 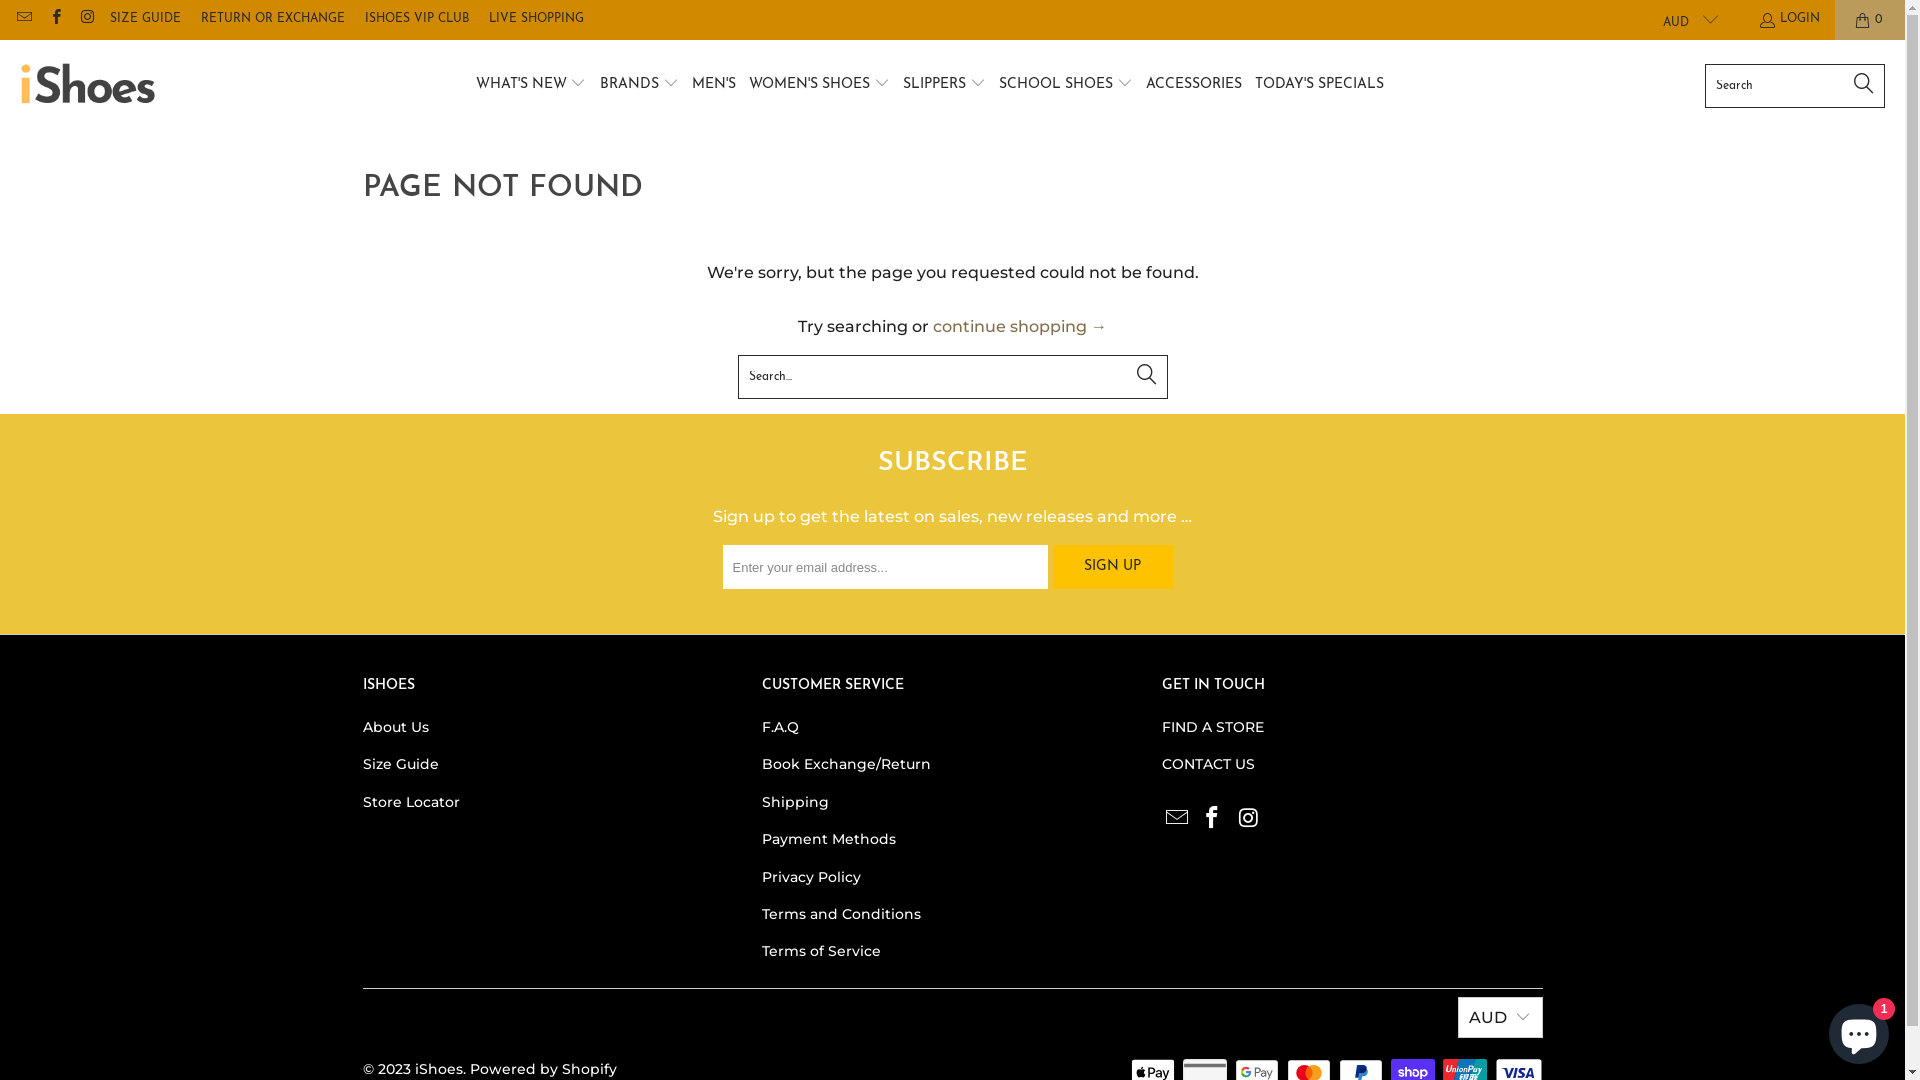 What do you see at coordinates (1213, 727) in the screenshot?
I see `FIND A STORE` at bounding box center [1213, 727].